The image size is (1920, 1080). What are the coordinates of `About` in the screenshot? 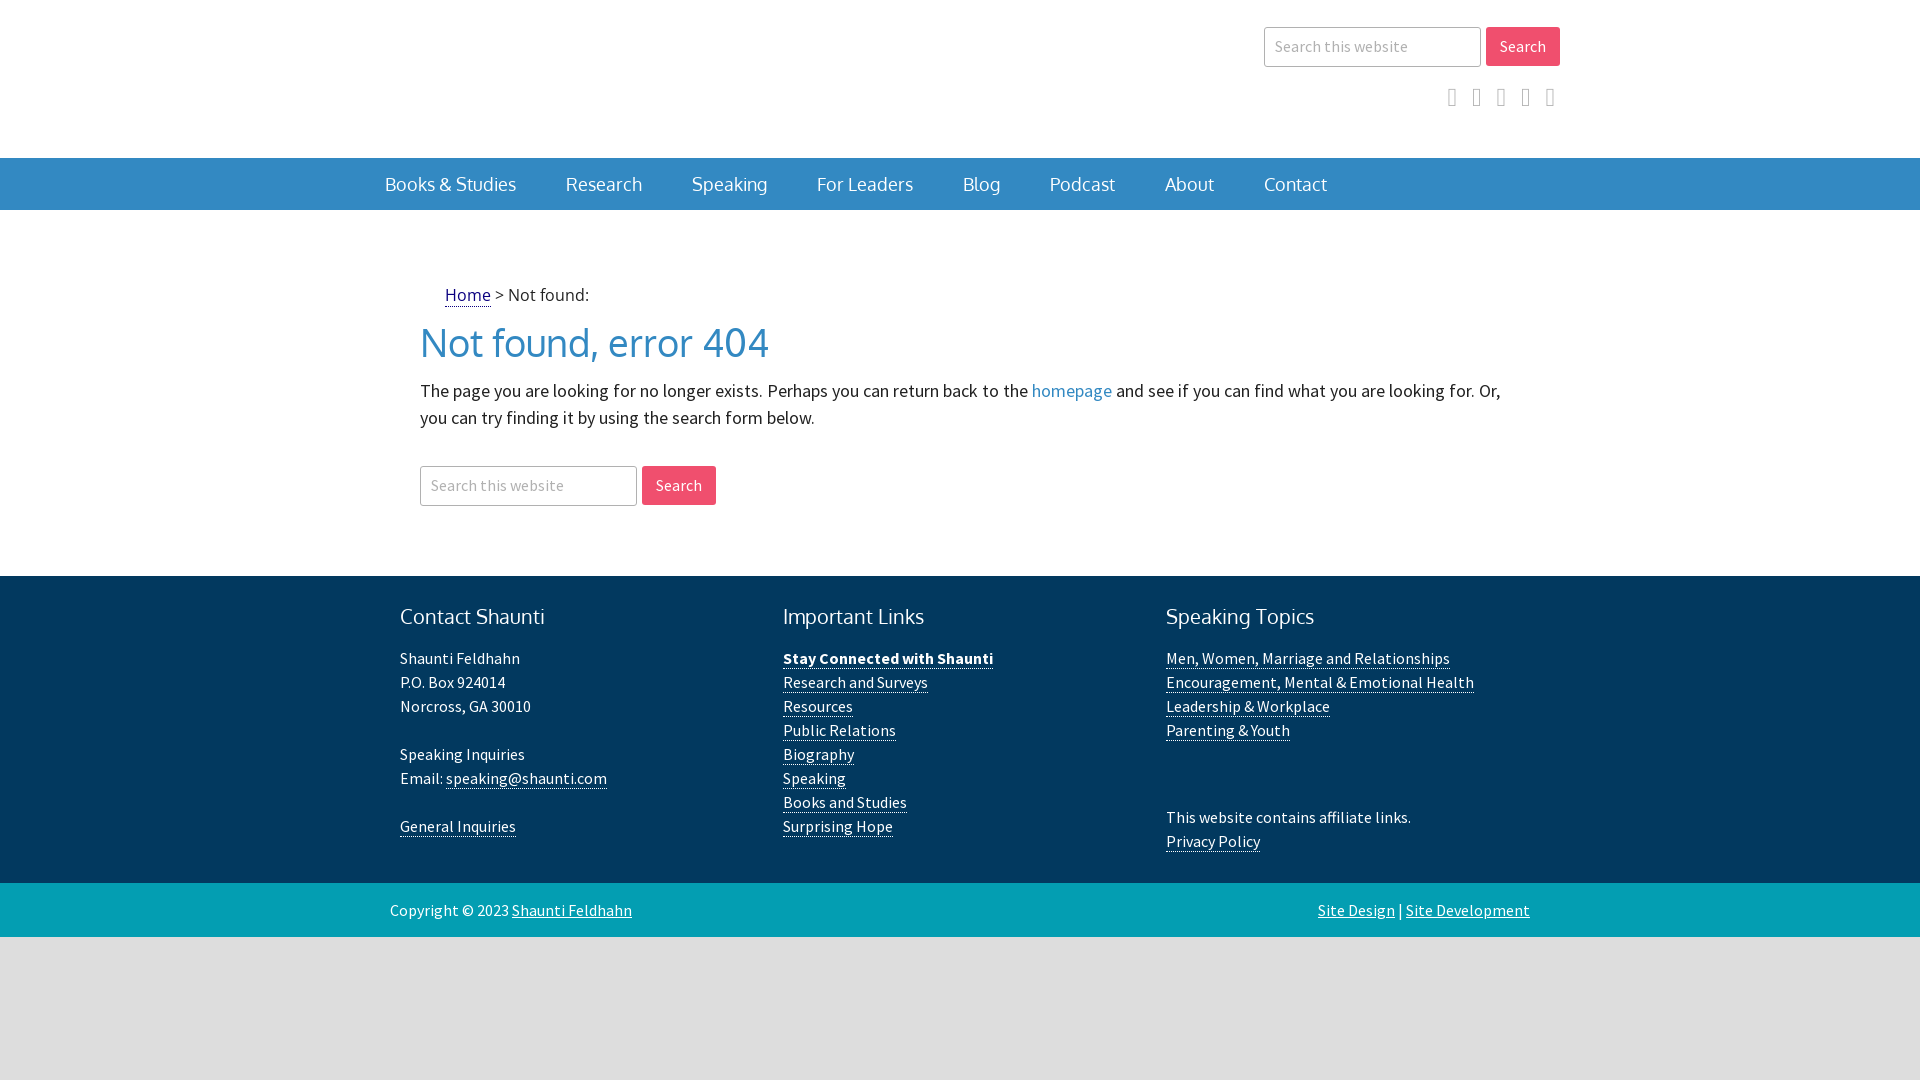 It's located at (1190, 184).